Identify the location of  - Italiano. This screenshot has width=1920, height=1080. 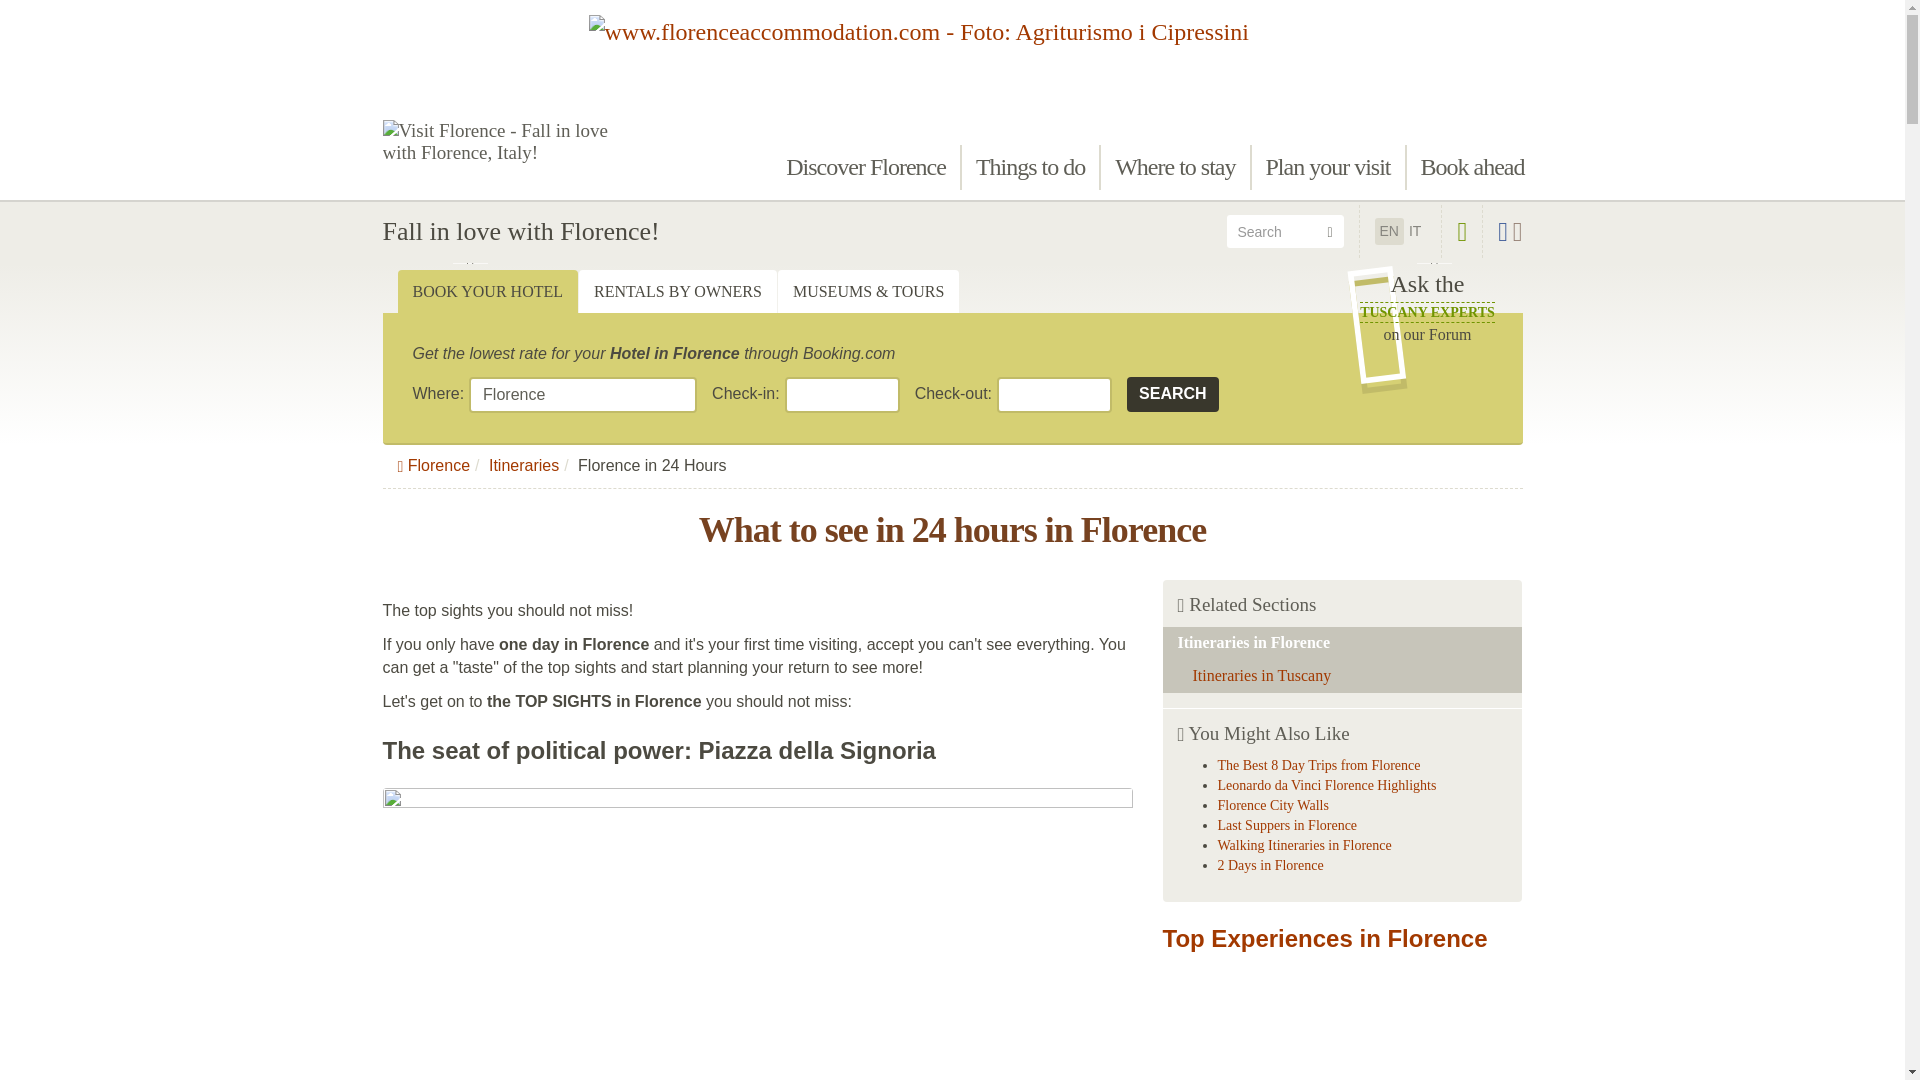
(1175, 167).